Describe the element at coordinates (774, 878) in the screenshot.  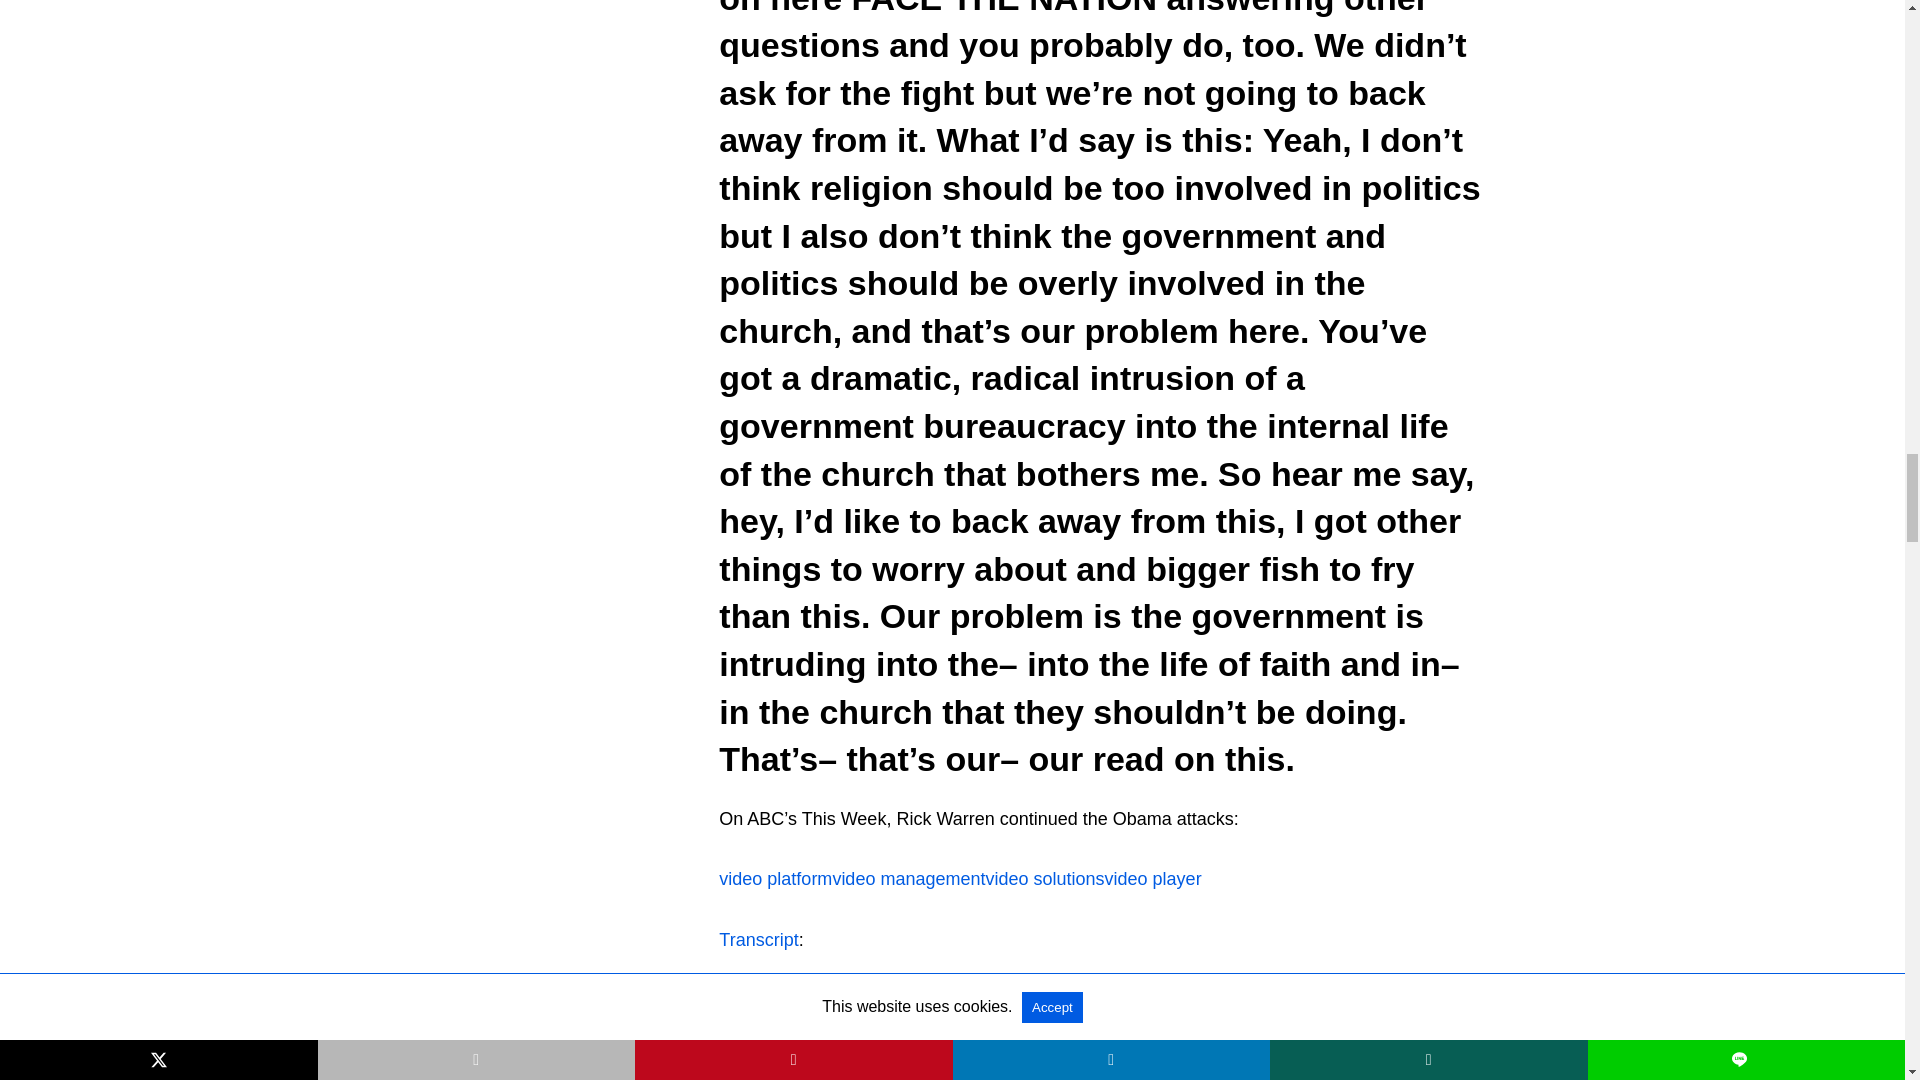
I see `video platform` at that location.